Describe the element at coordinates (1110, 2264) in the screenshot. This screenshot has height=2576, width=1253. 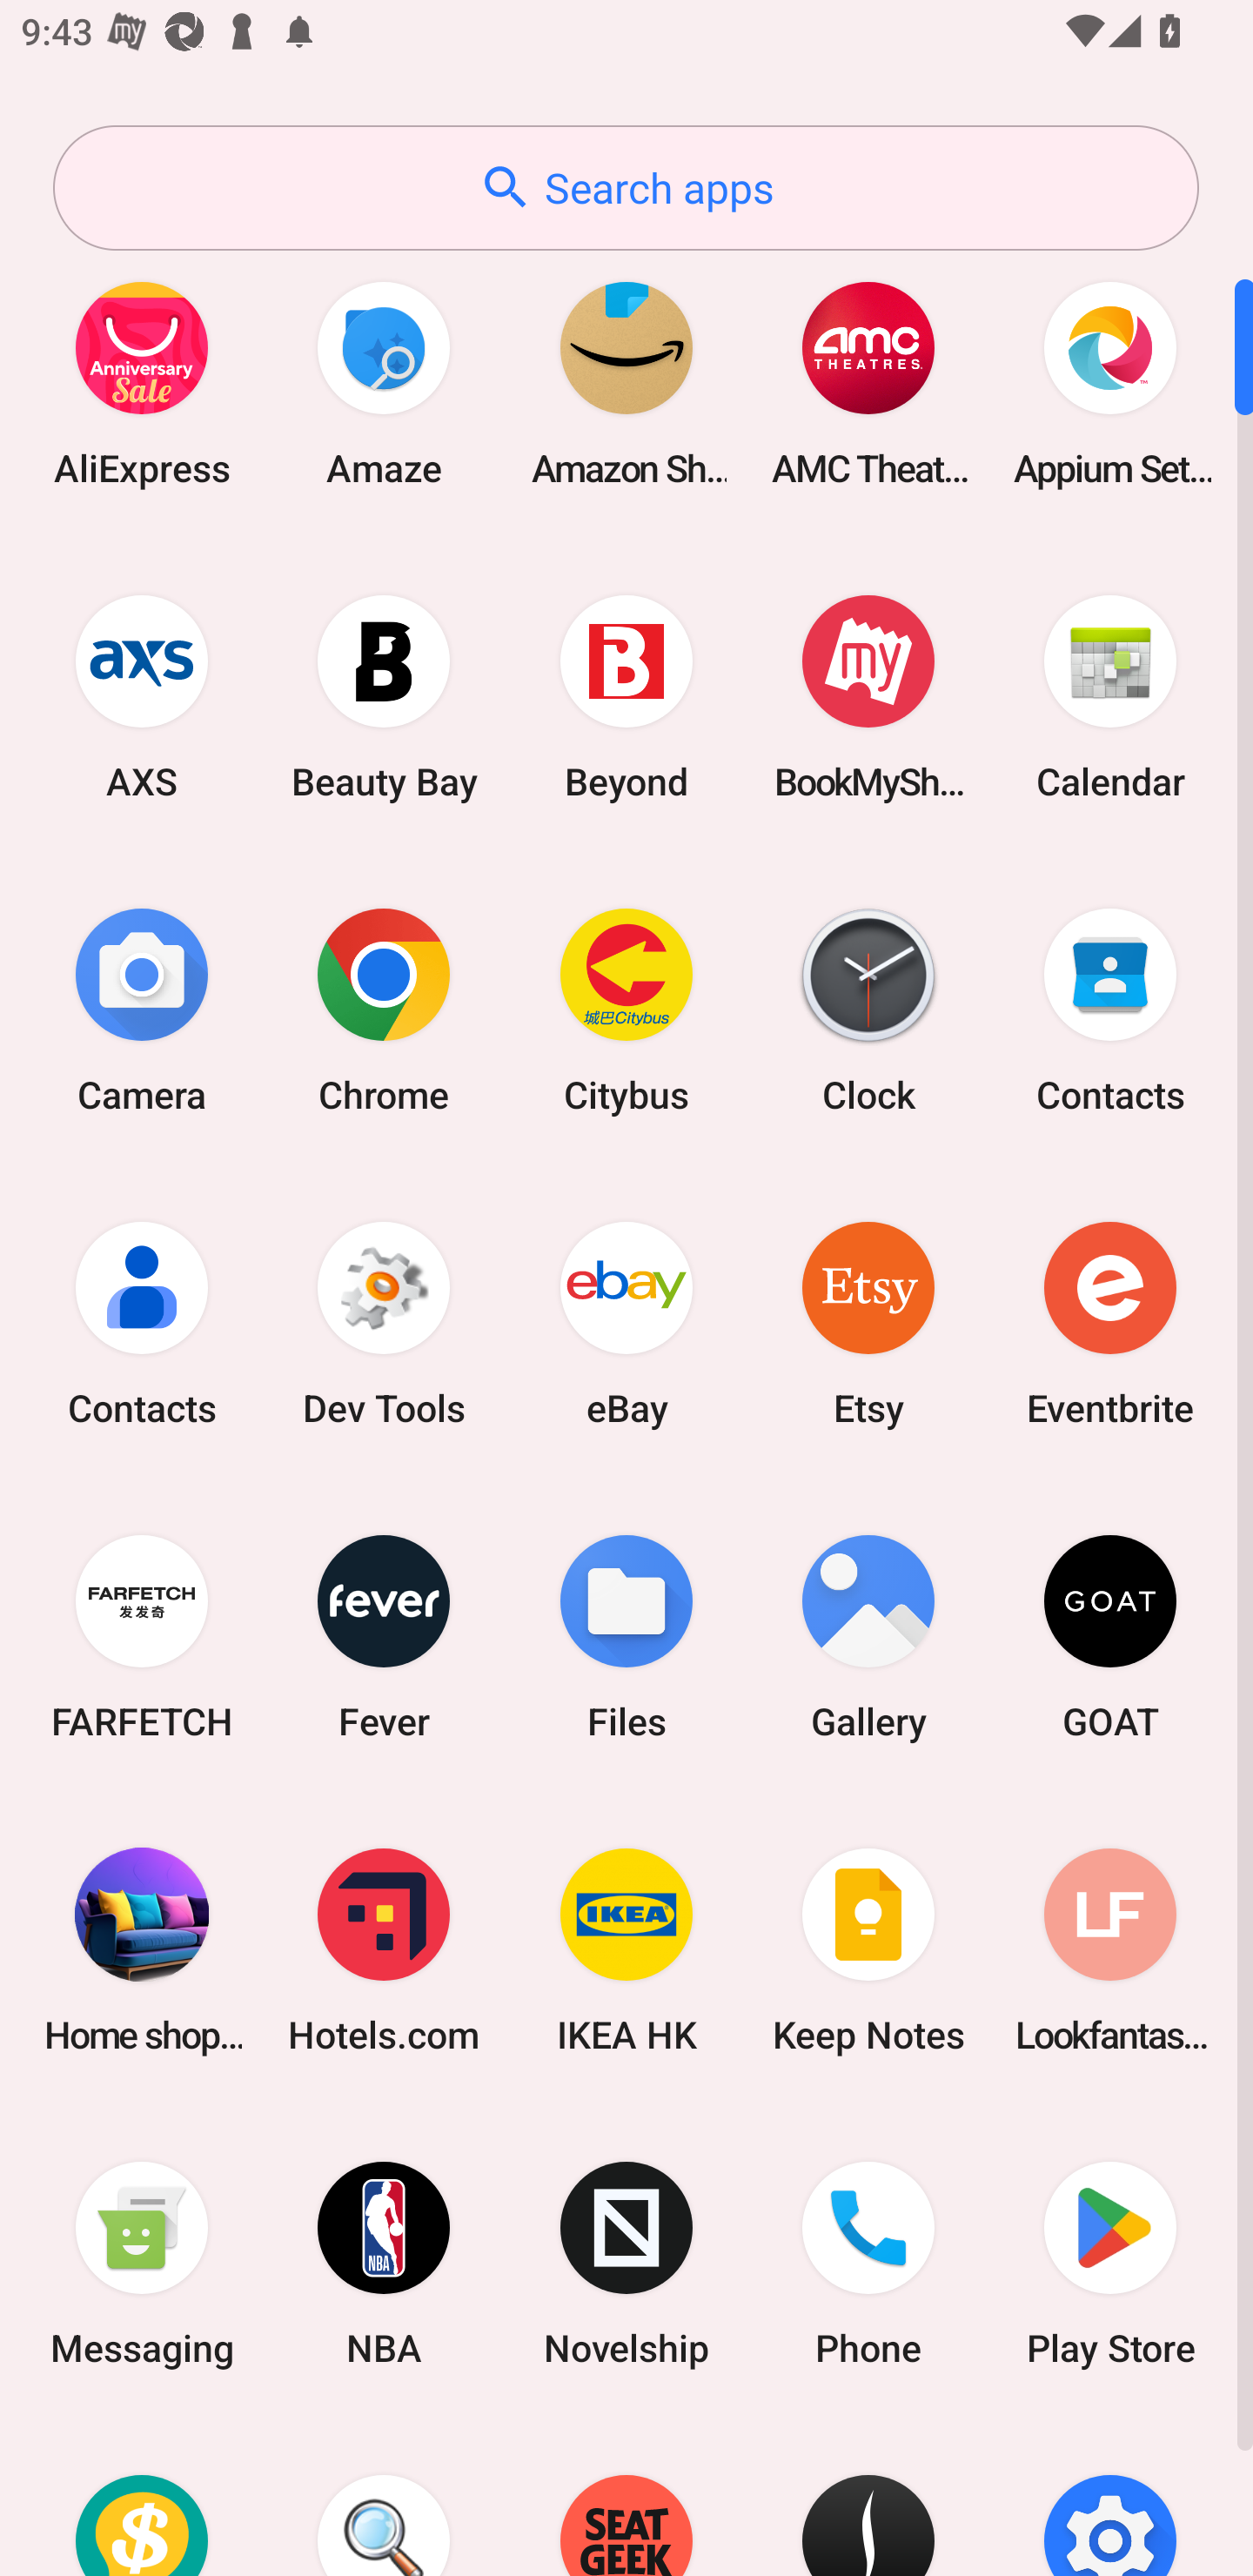
I see `Play Store` at that location.